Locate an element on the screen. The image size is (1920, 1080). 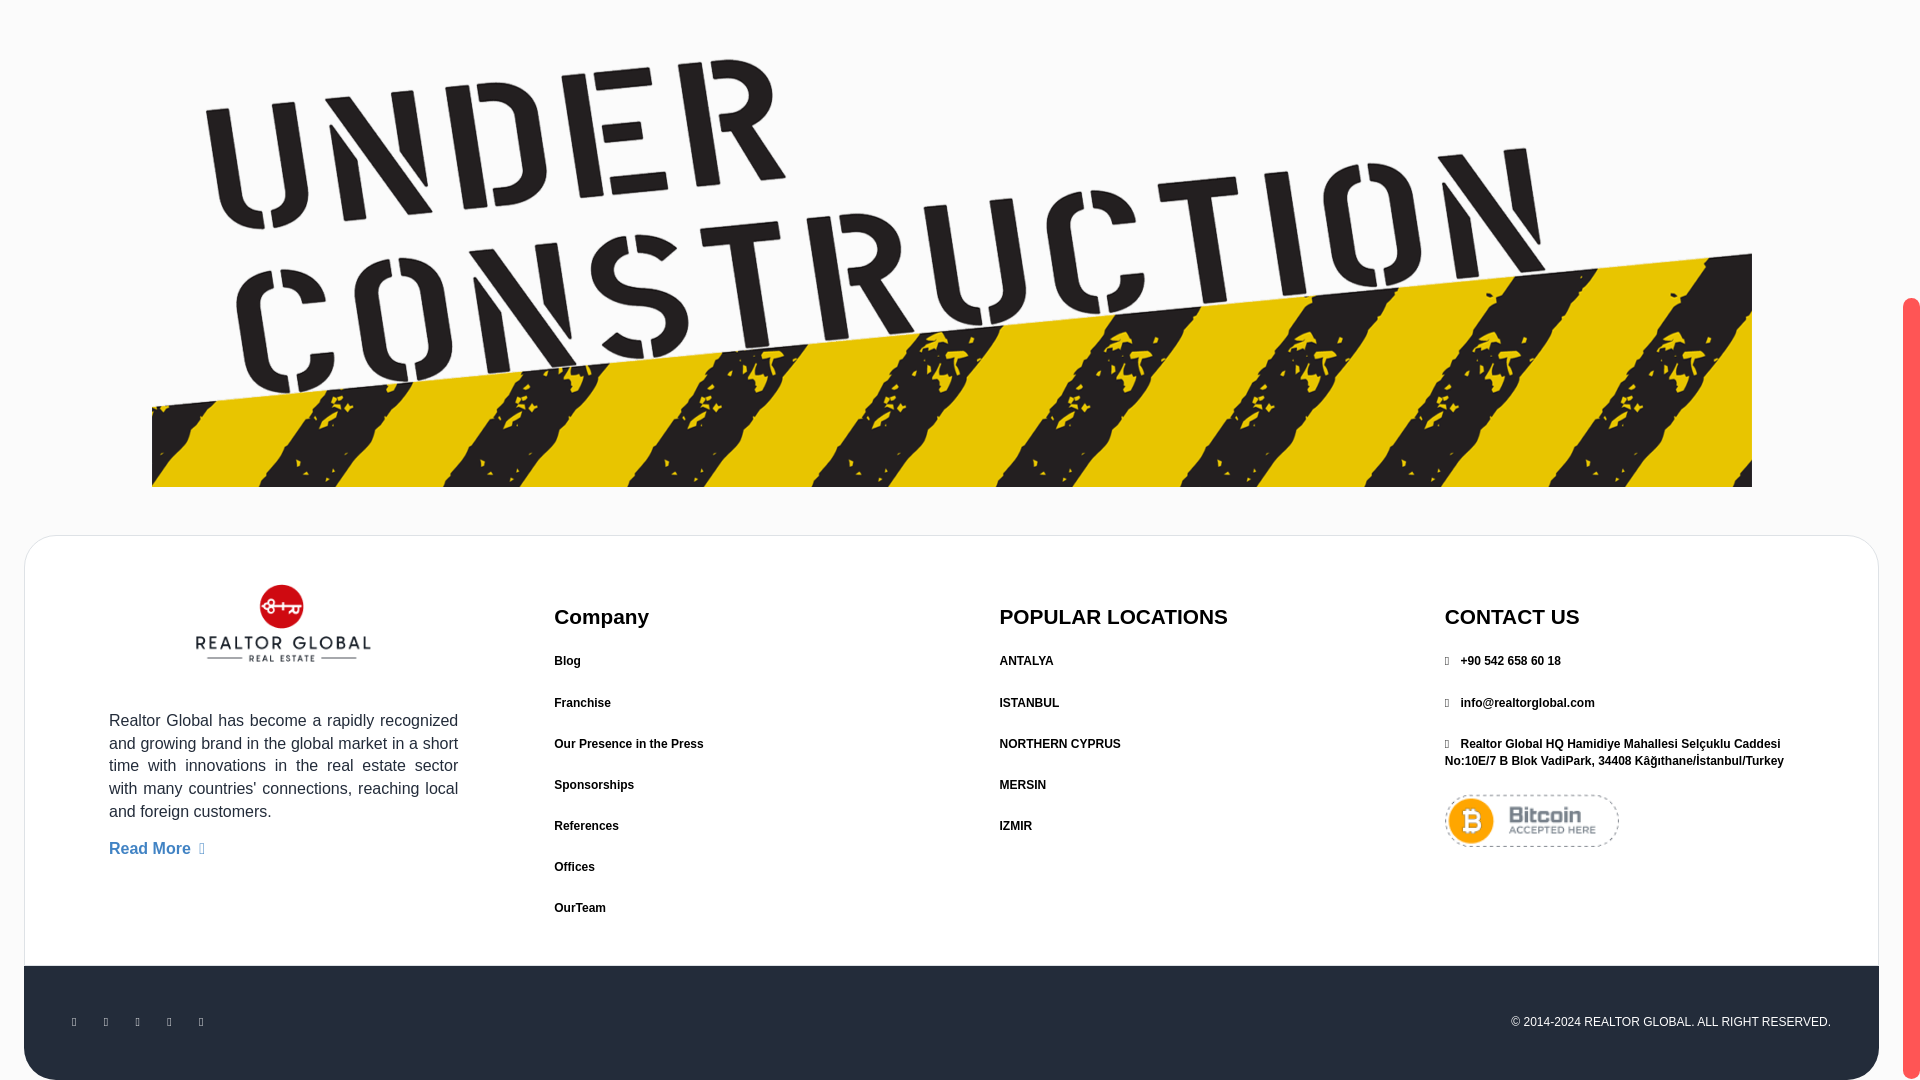
Read More is located at coordinates (157, 848).